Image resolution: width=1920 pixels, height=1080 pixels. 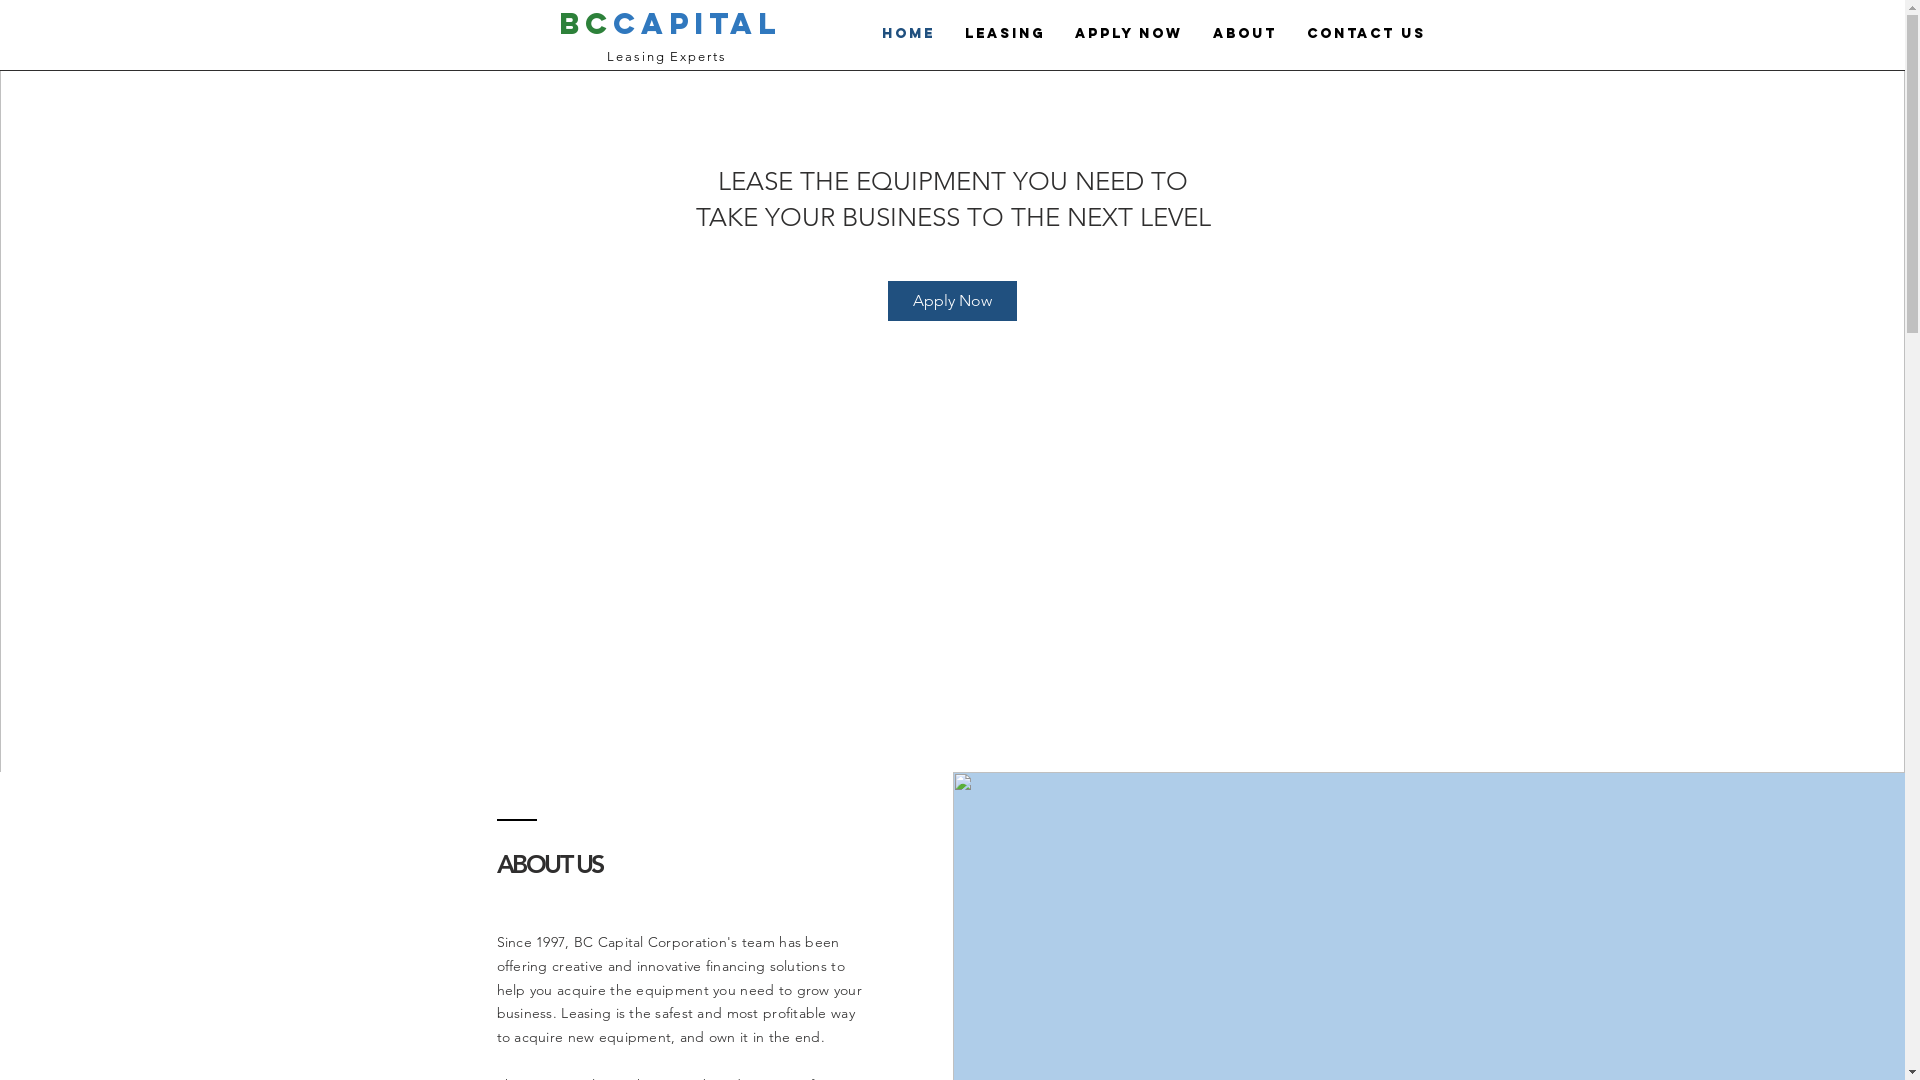 I want to click on Home, so click(x=908, y=34).